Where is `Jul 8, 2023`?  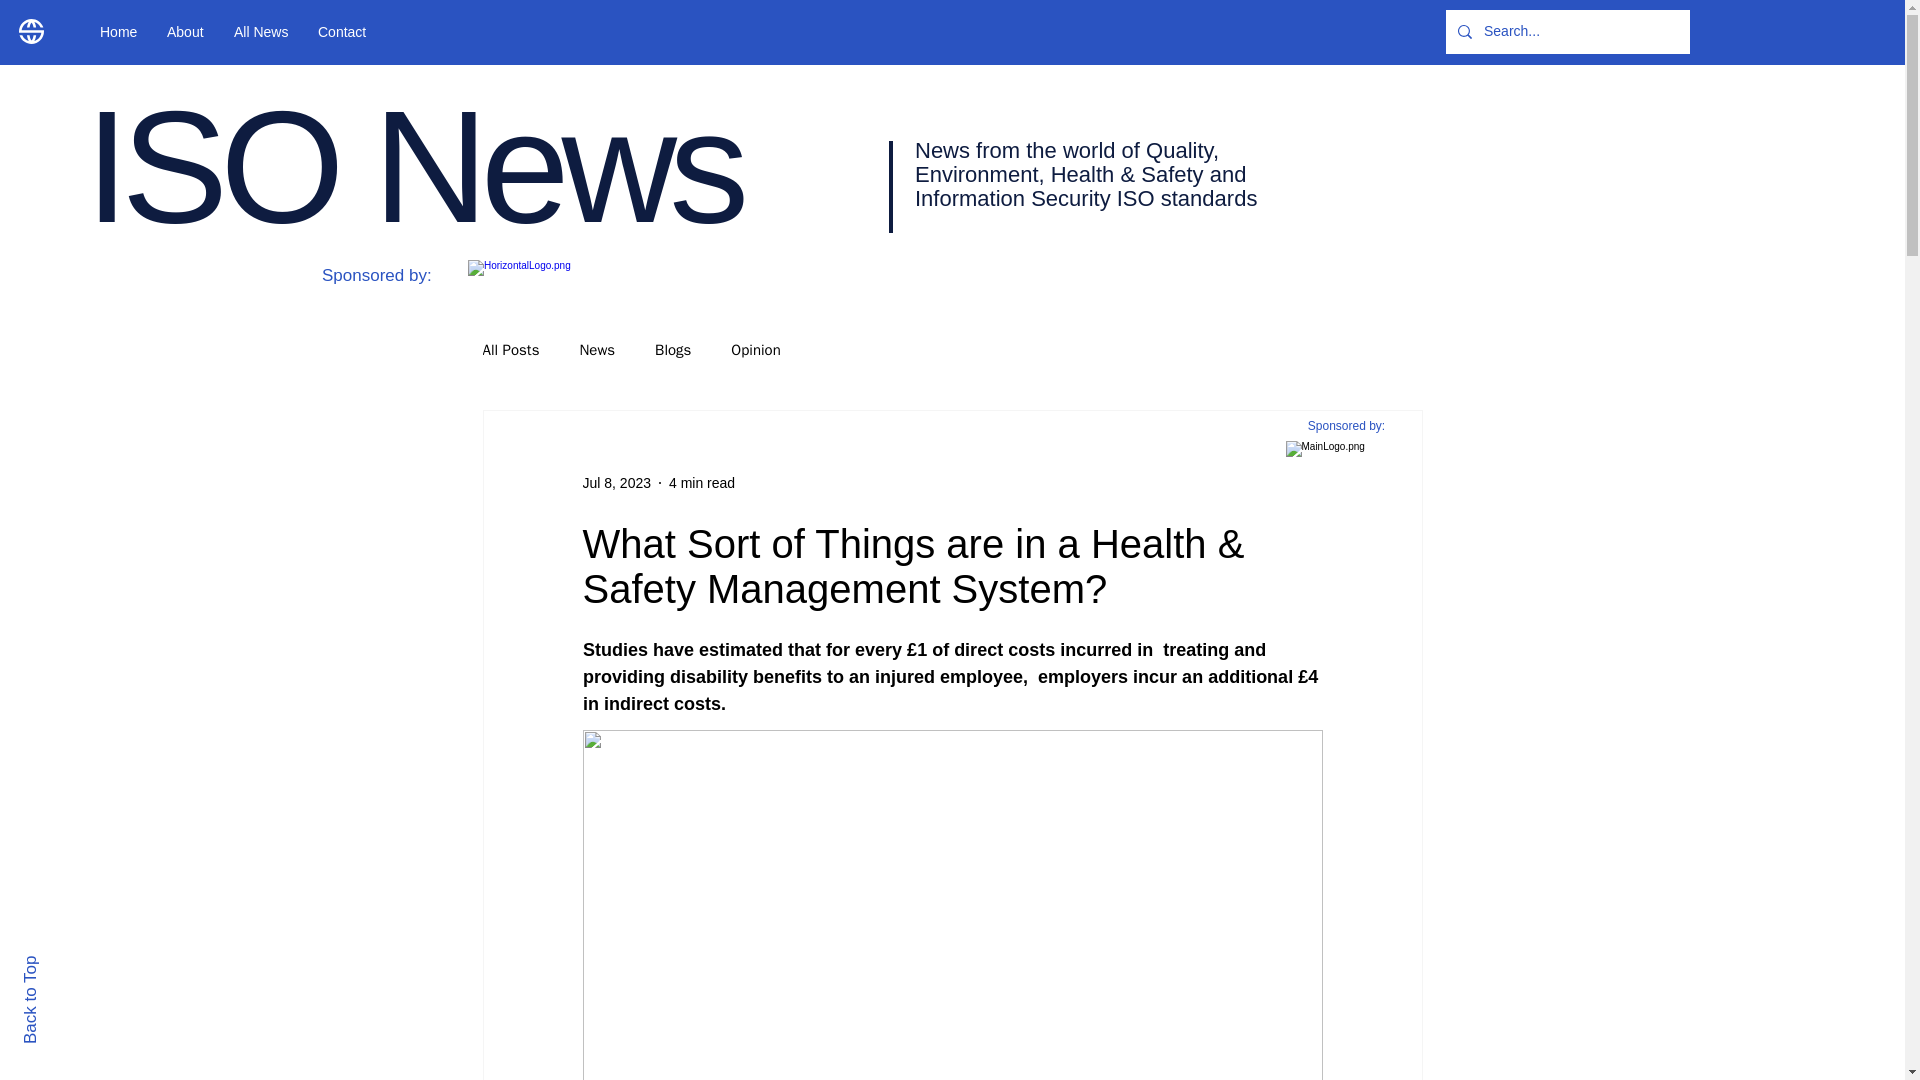
Jul 8, 2023 is located at coordinates (616, 482).